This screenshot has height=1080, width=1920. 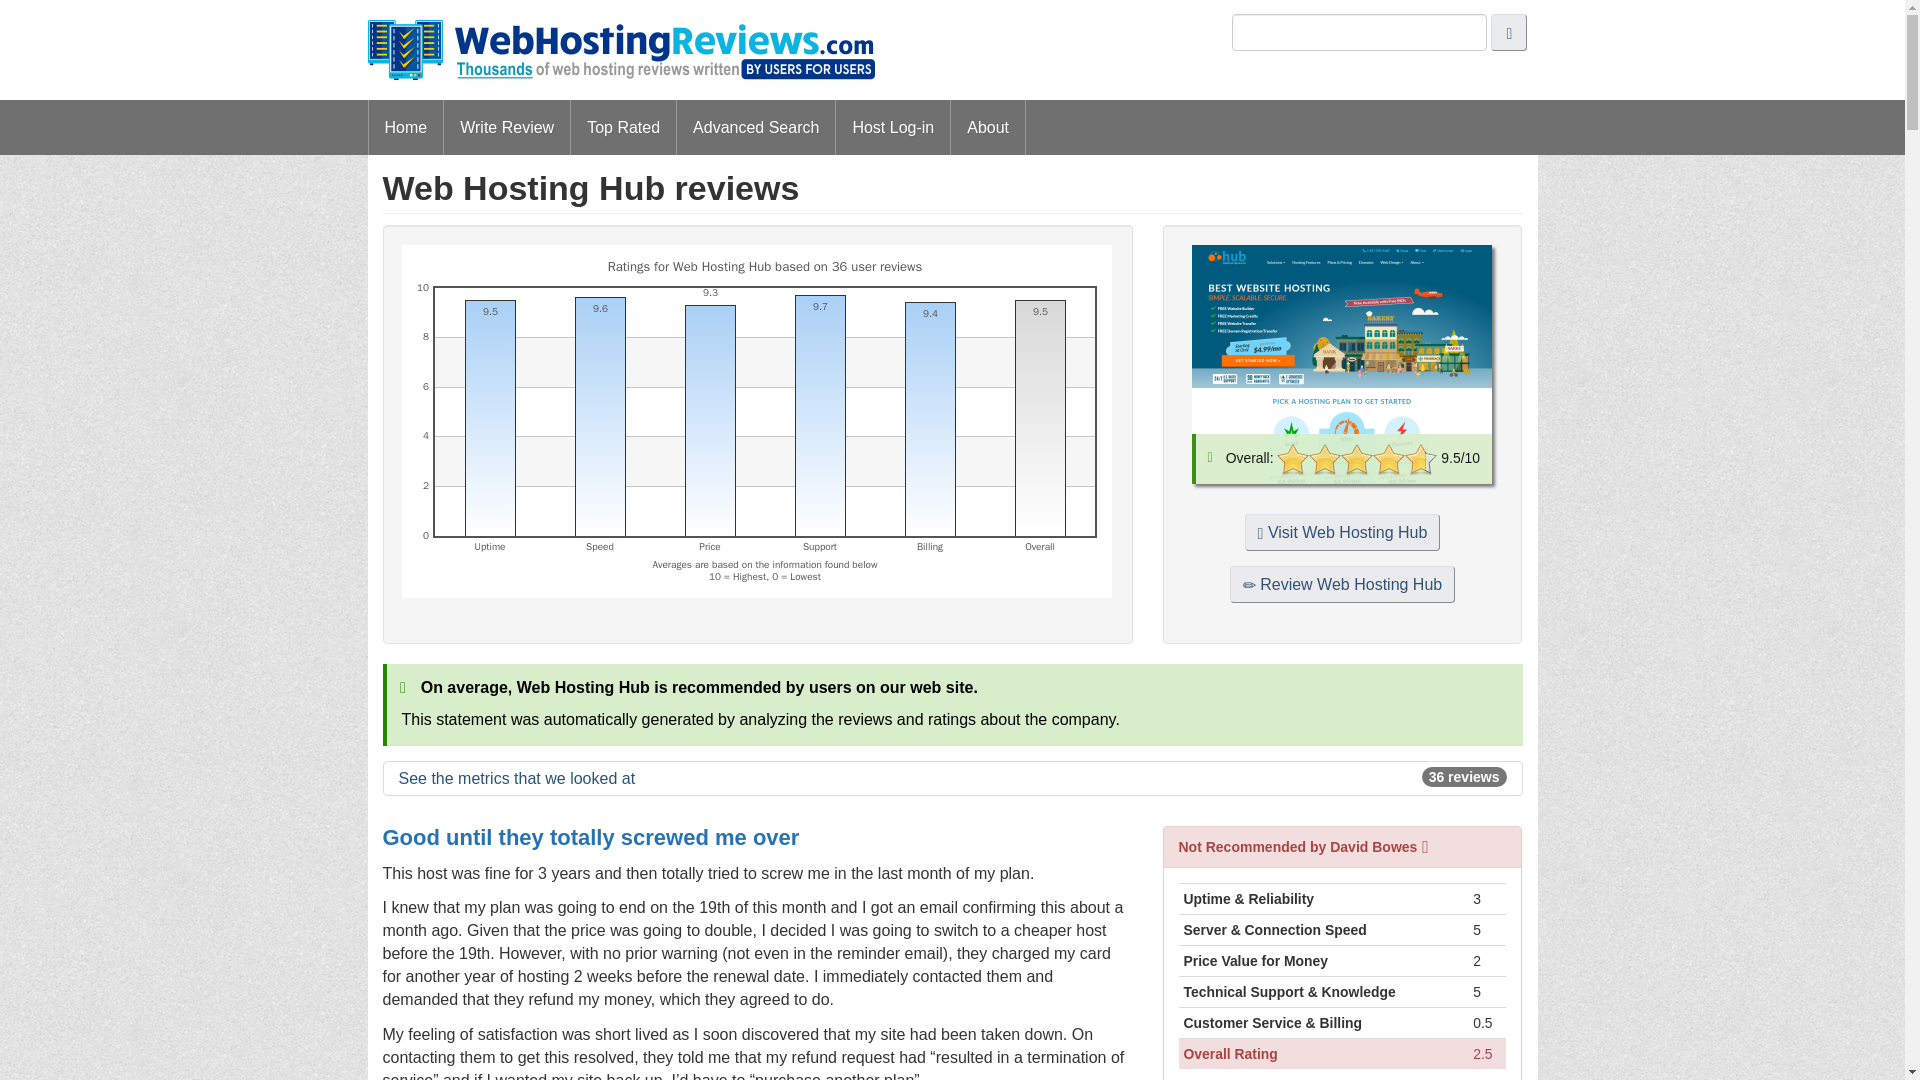 What do you see at coordinates (1342, 532) in the screenshot?
I see `Visit Web Hosting Hub` at bounding box center [1342, 532].